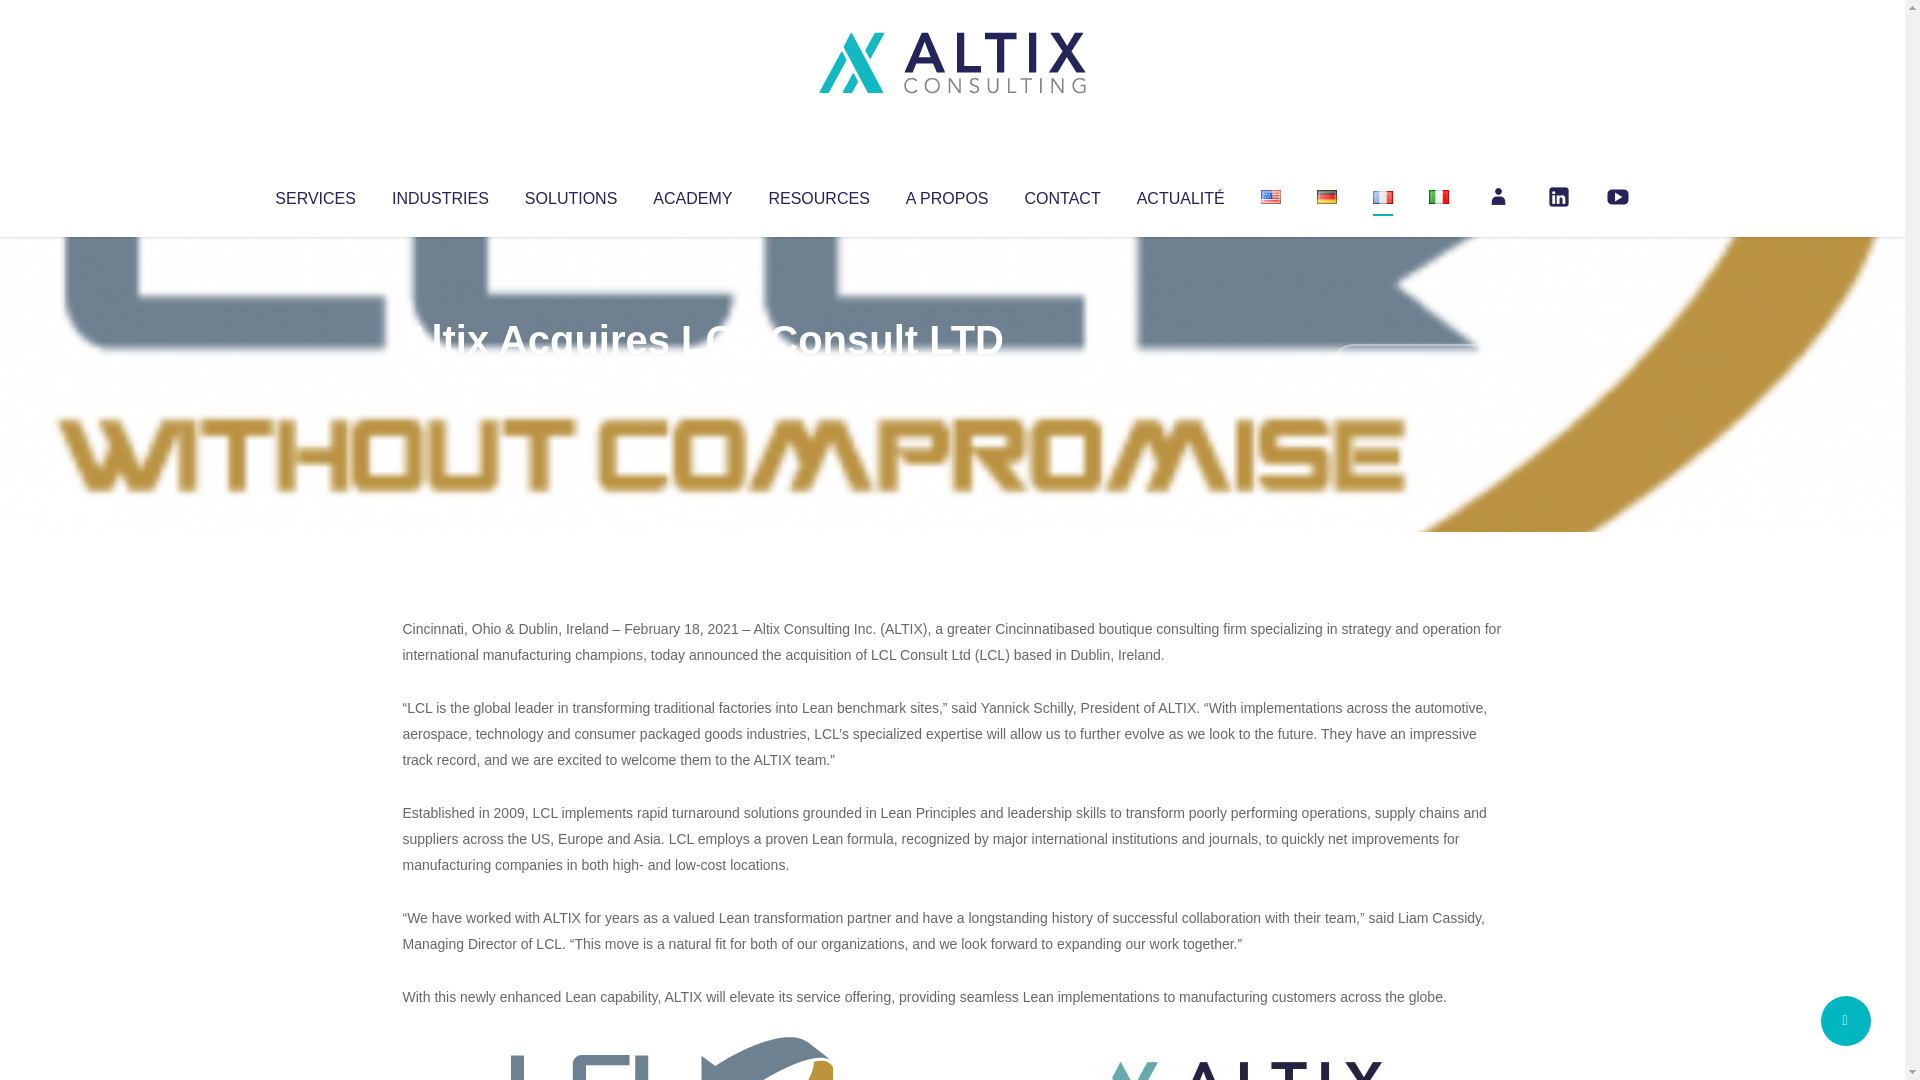 This screenshot has height=1080, width=1920. I want to click on Altix, so click(440, 380).